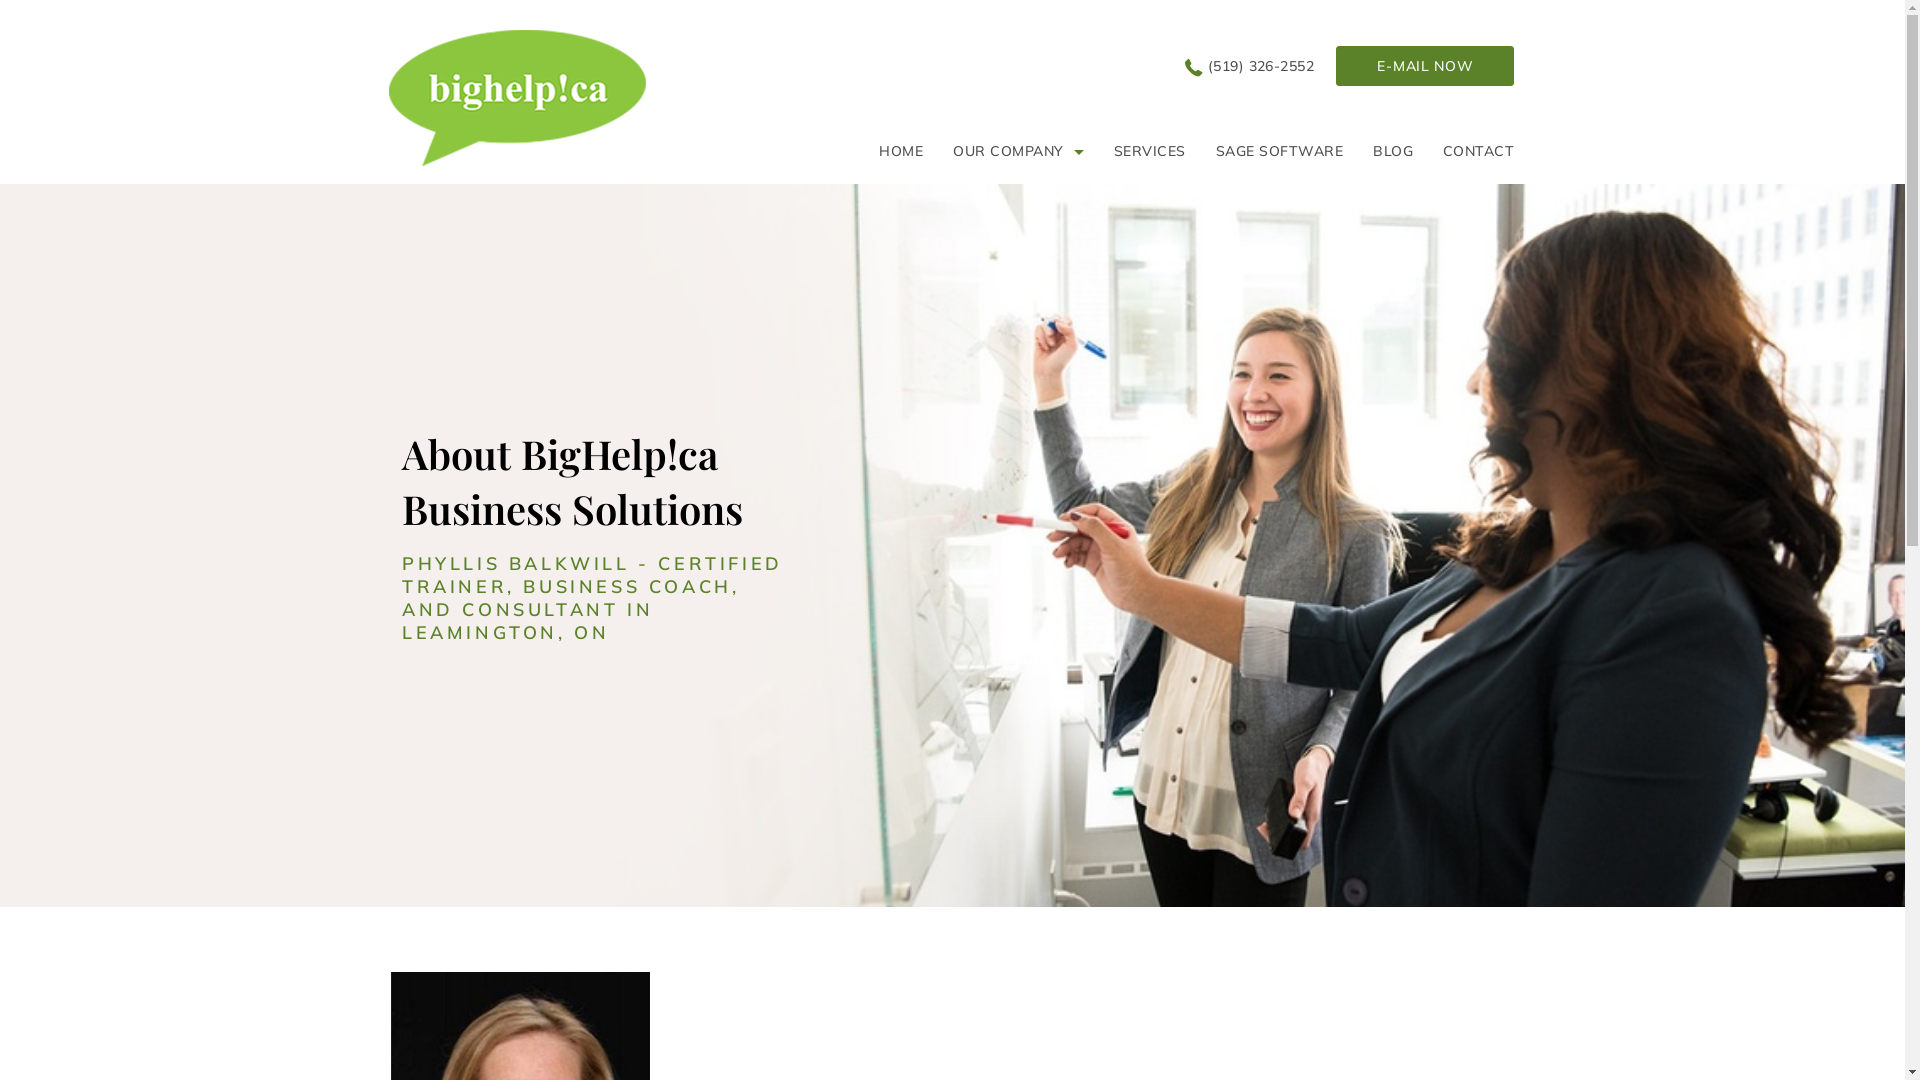  Describe the element at coordinates (1280, 152) in the screenshot. I see `SAGE SOFTWARE` at that location.